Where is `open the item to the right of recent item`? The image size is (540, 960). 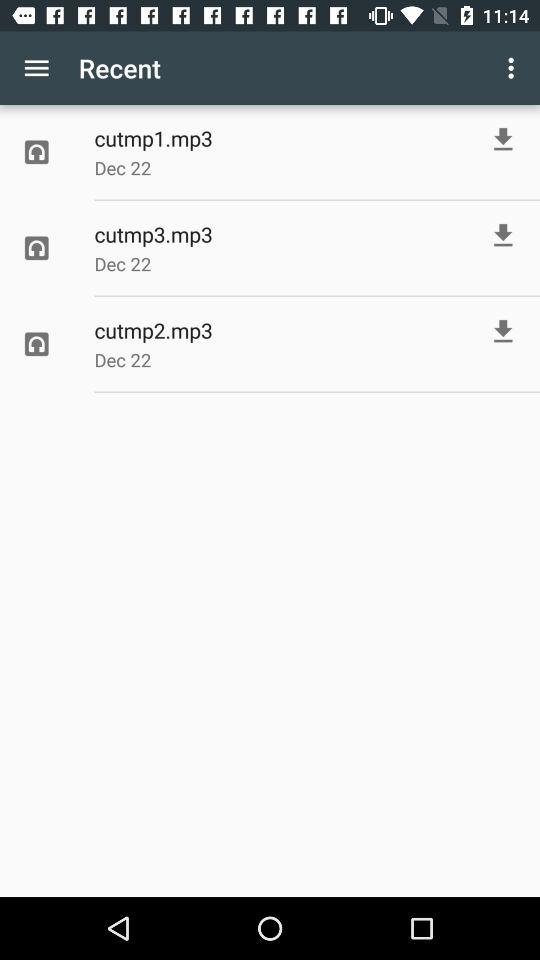 open the item to the right of recent item is located at coordinates (514, 68).